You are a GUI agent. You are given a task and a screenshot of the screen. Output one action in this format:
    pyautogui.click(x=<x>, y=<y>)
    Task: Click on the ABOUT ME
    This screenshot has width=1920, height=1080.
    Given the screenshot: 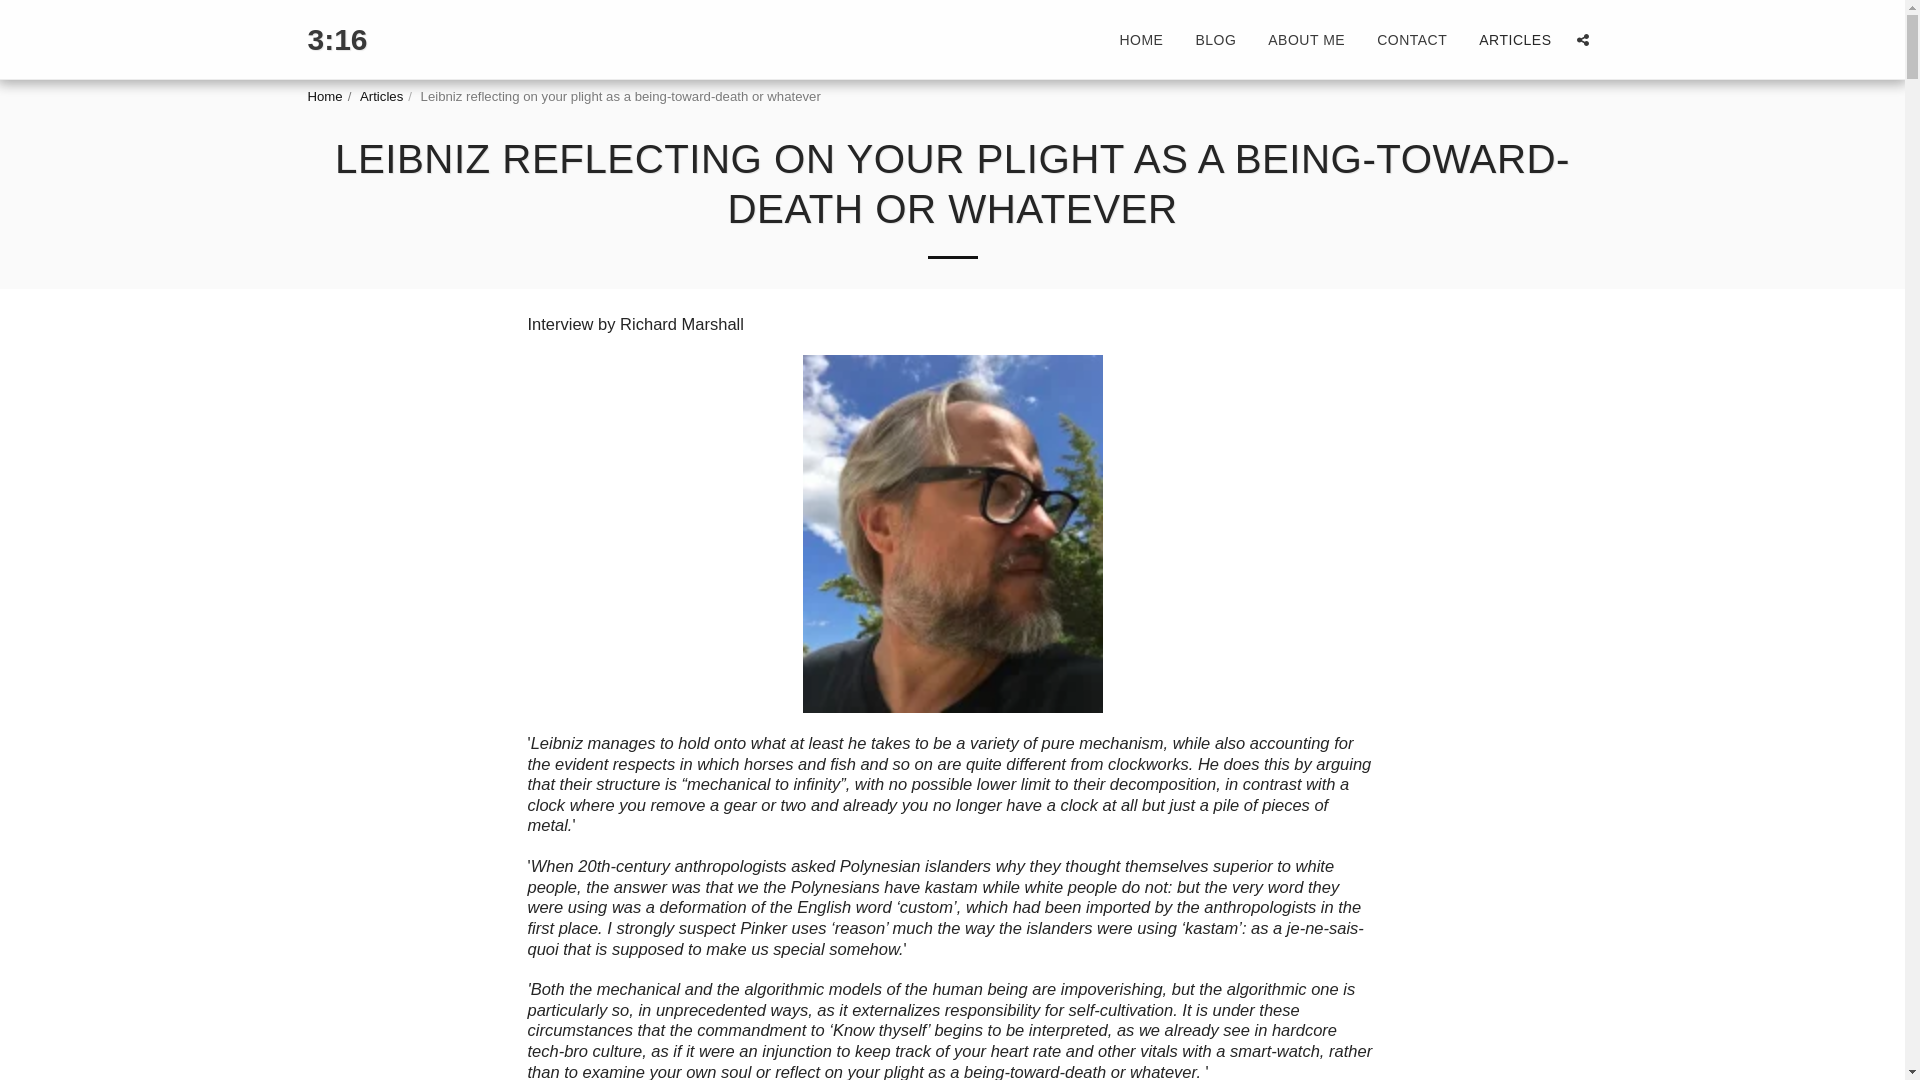 What is the action you would take?
    pyautogui.click(x=1306, y=40)
    